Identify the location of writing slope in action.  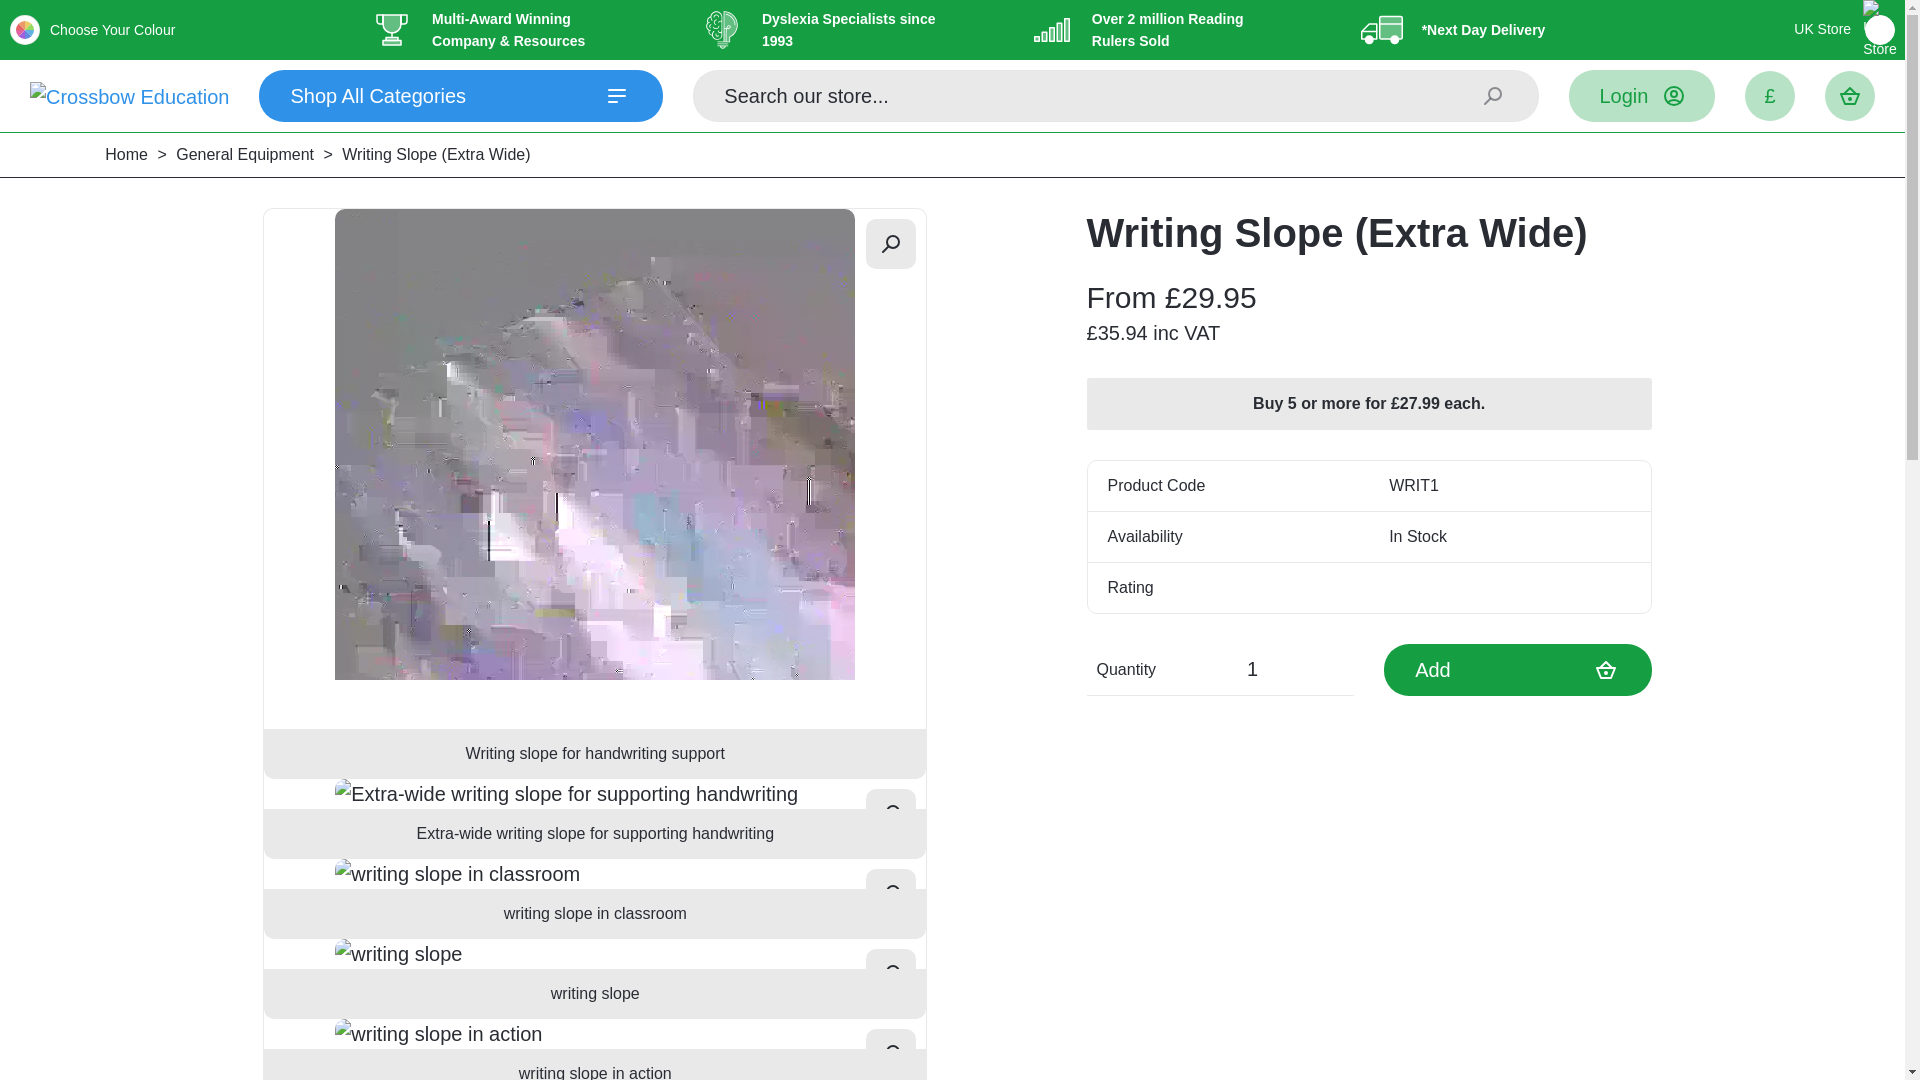
(594, 1050).